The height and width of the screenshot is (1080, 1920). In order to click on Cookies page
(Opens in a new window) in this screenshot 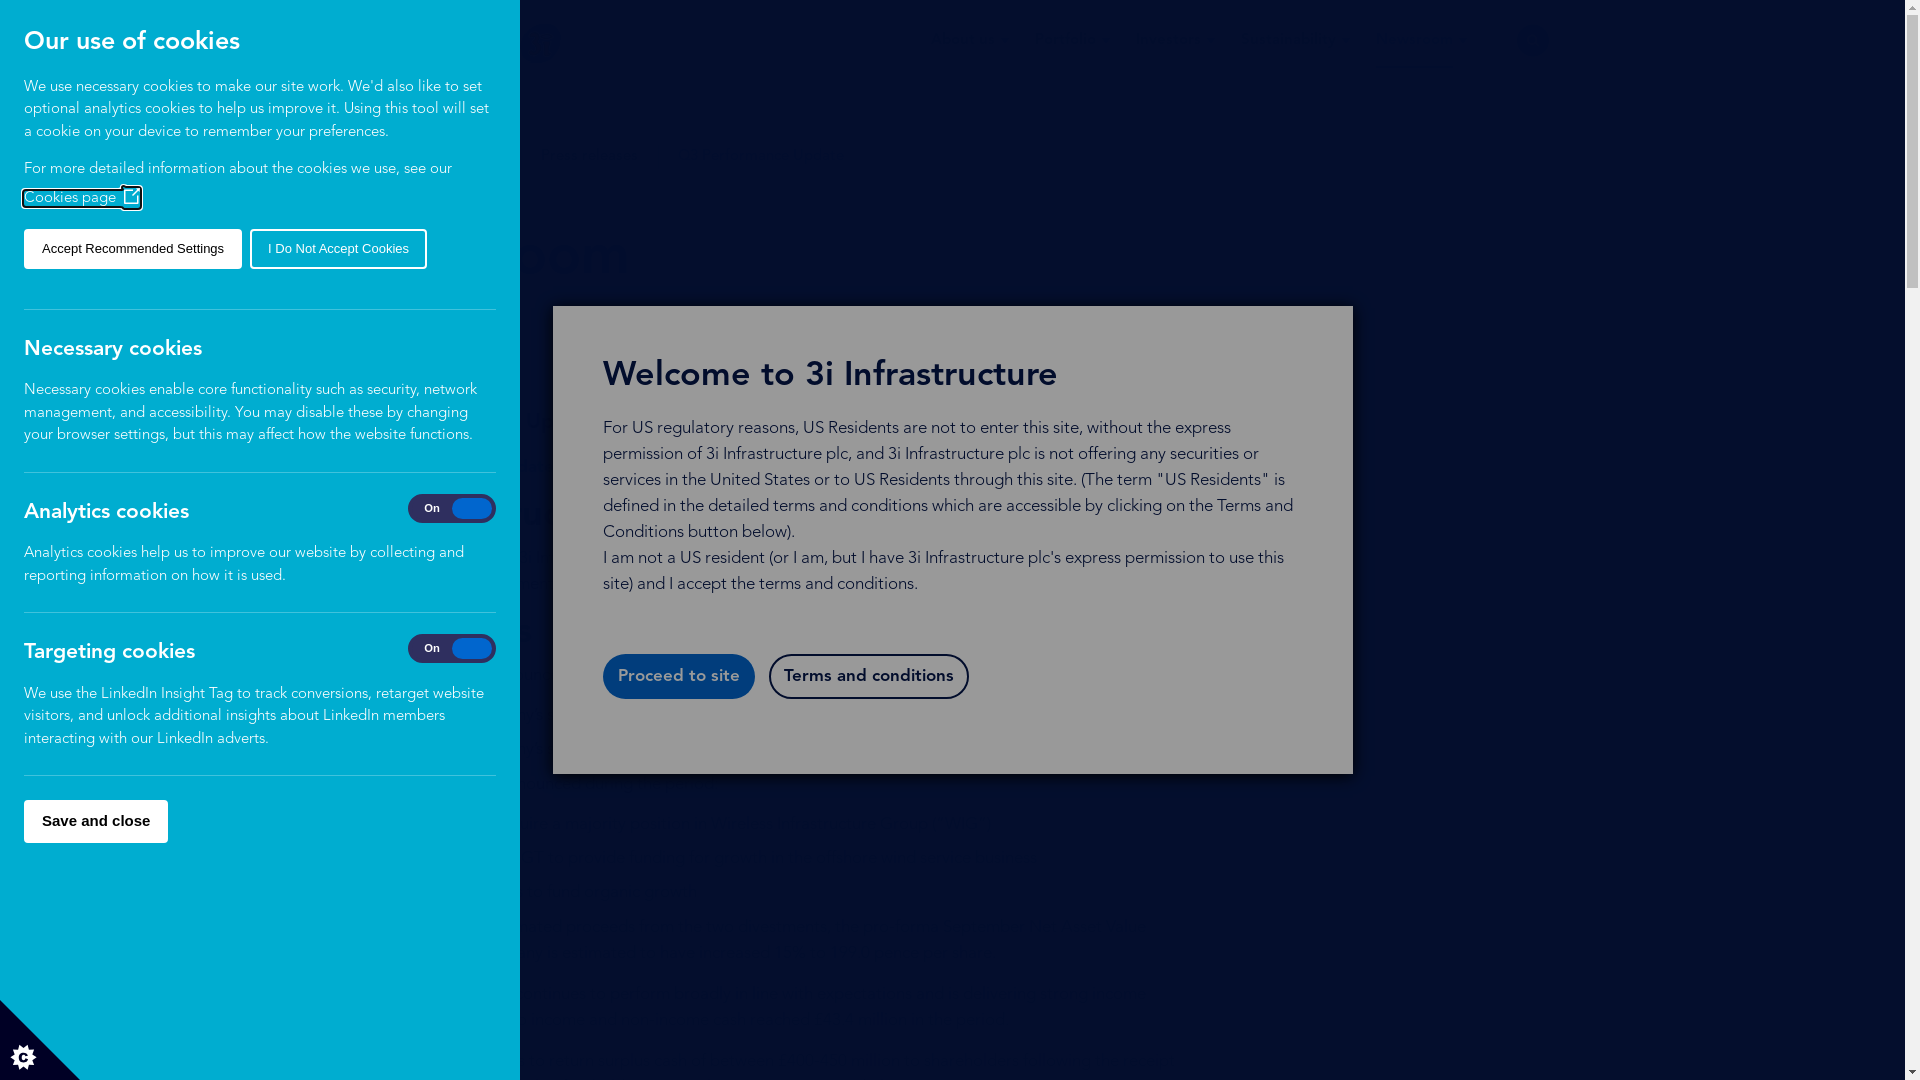, I will do `click(82, 198)`.